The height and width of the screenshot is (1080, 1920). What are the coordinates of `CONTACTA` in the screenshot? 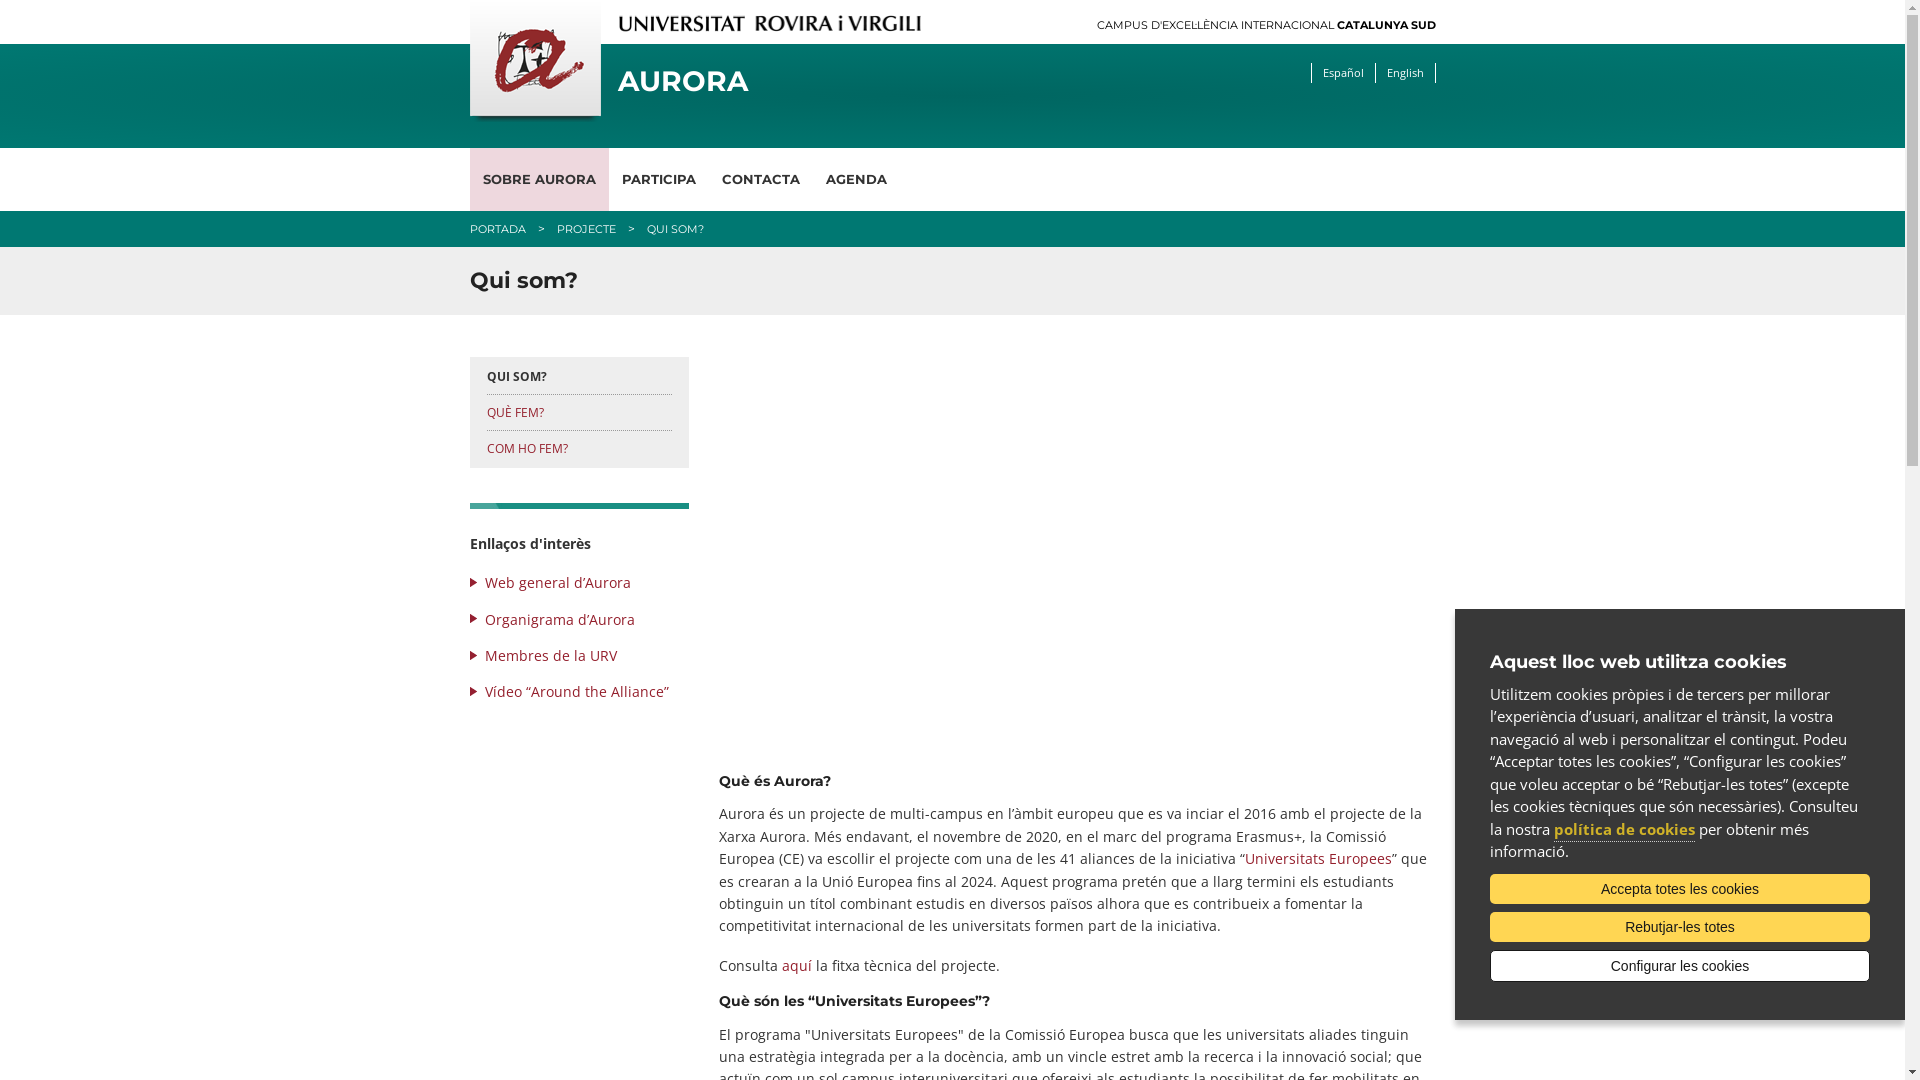 It's located at (760, 180).